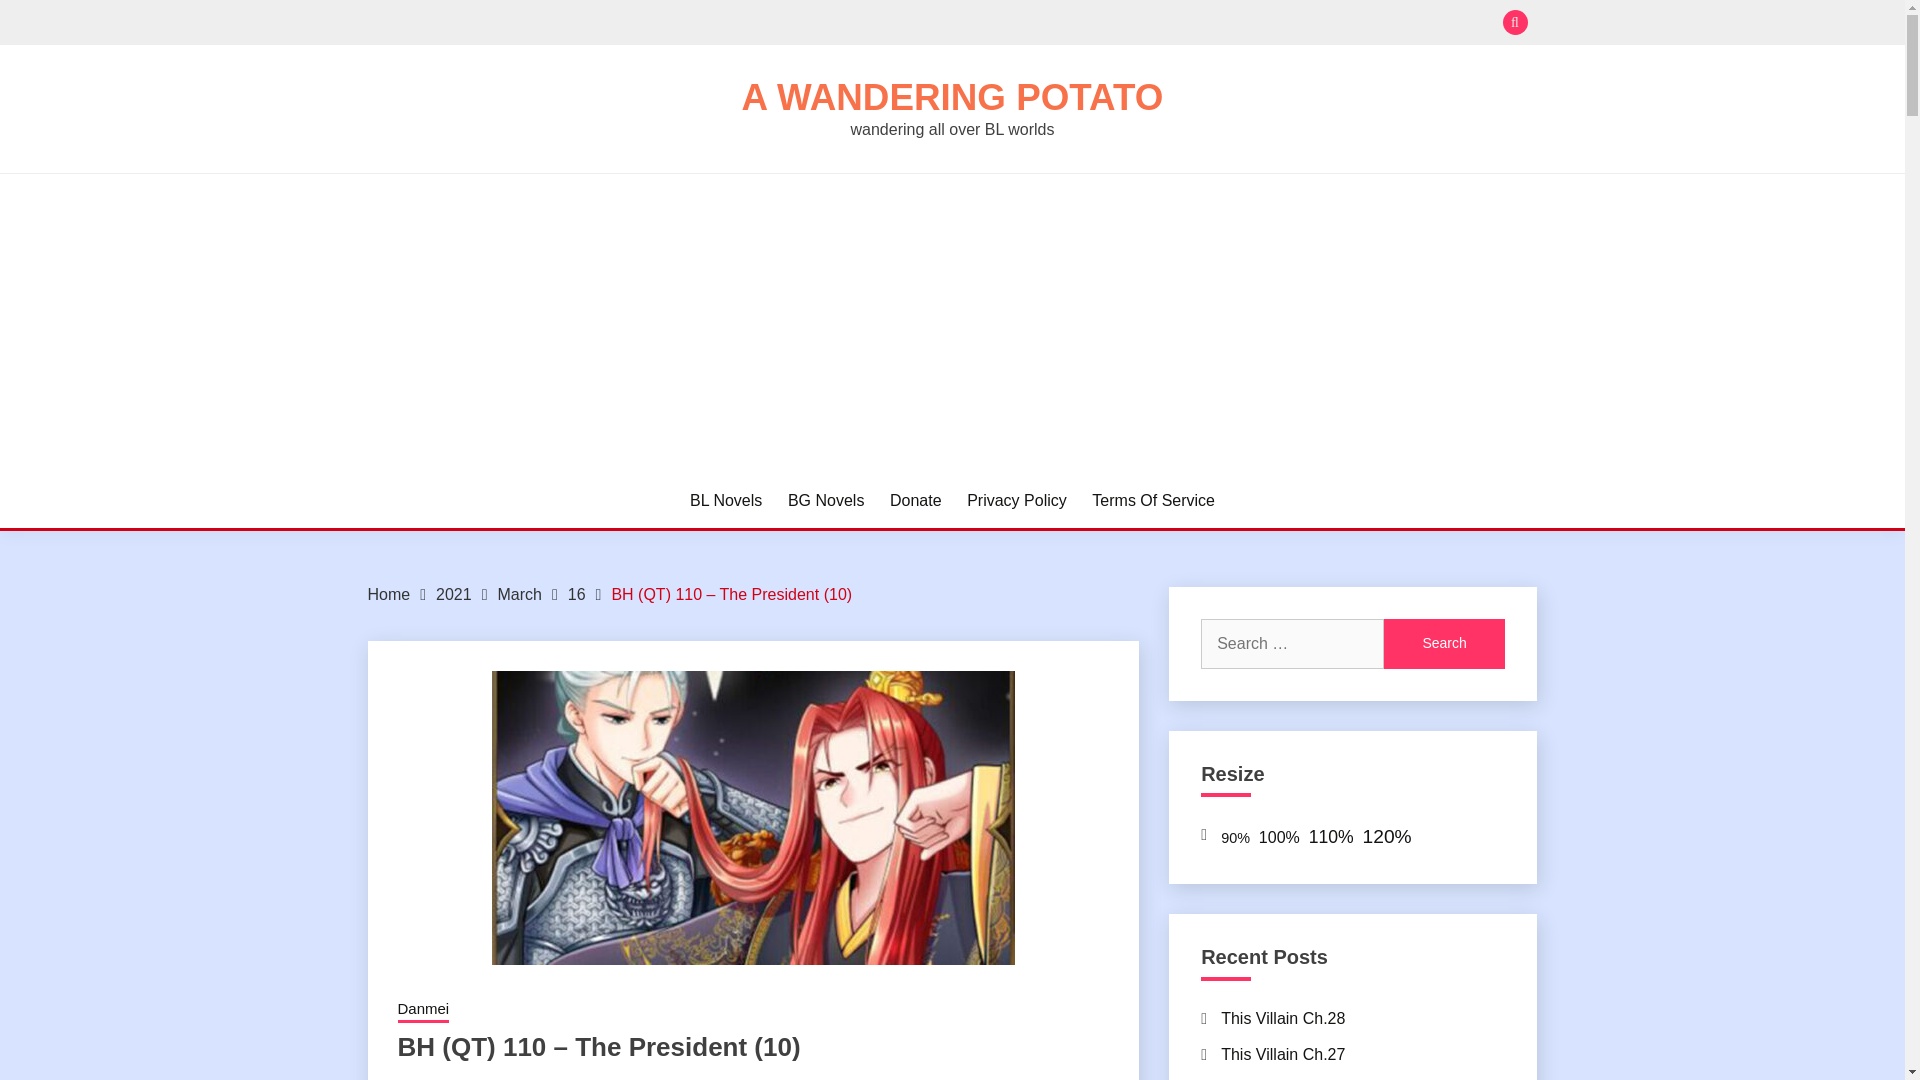 This screenshot has width=1920, height=1080. I want to click on BL Novels, so click(726, 501).